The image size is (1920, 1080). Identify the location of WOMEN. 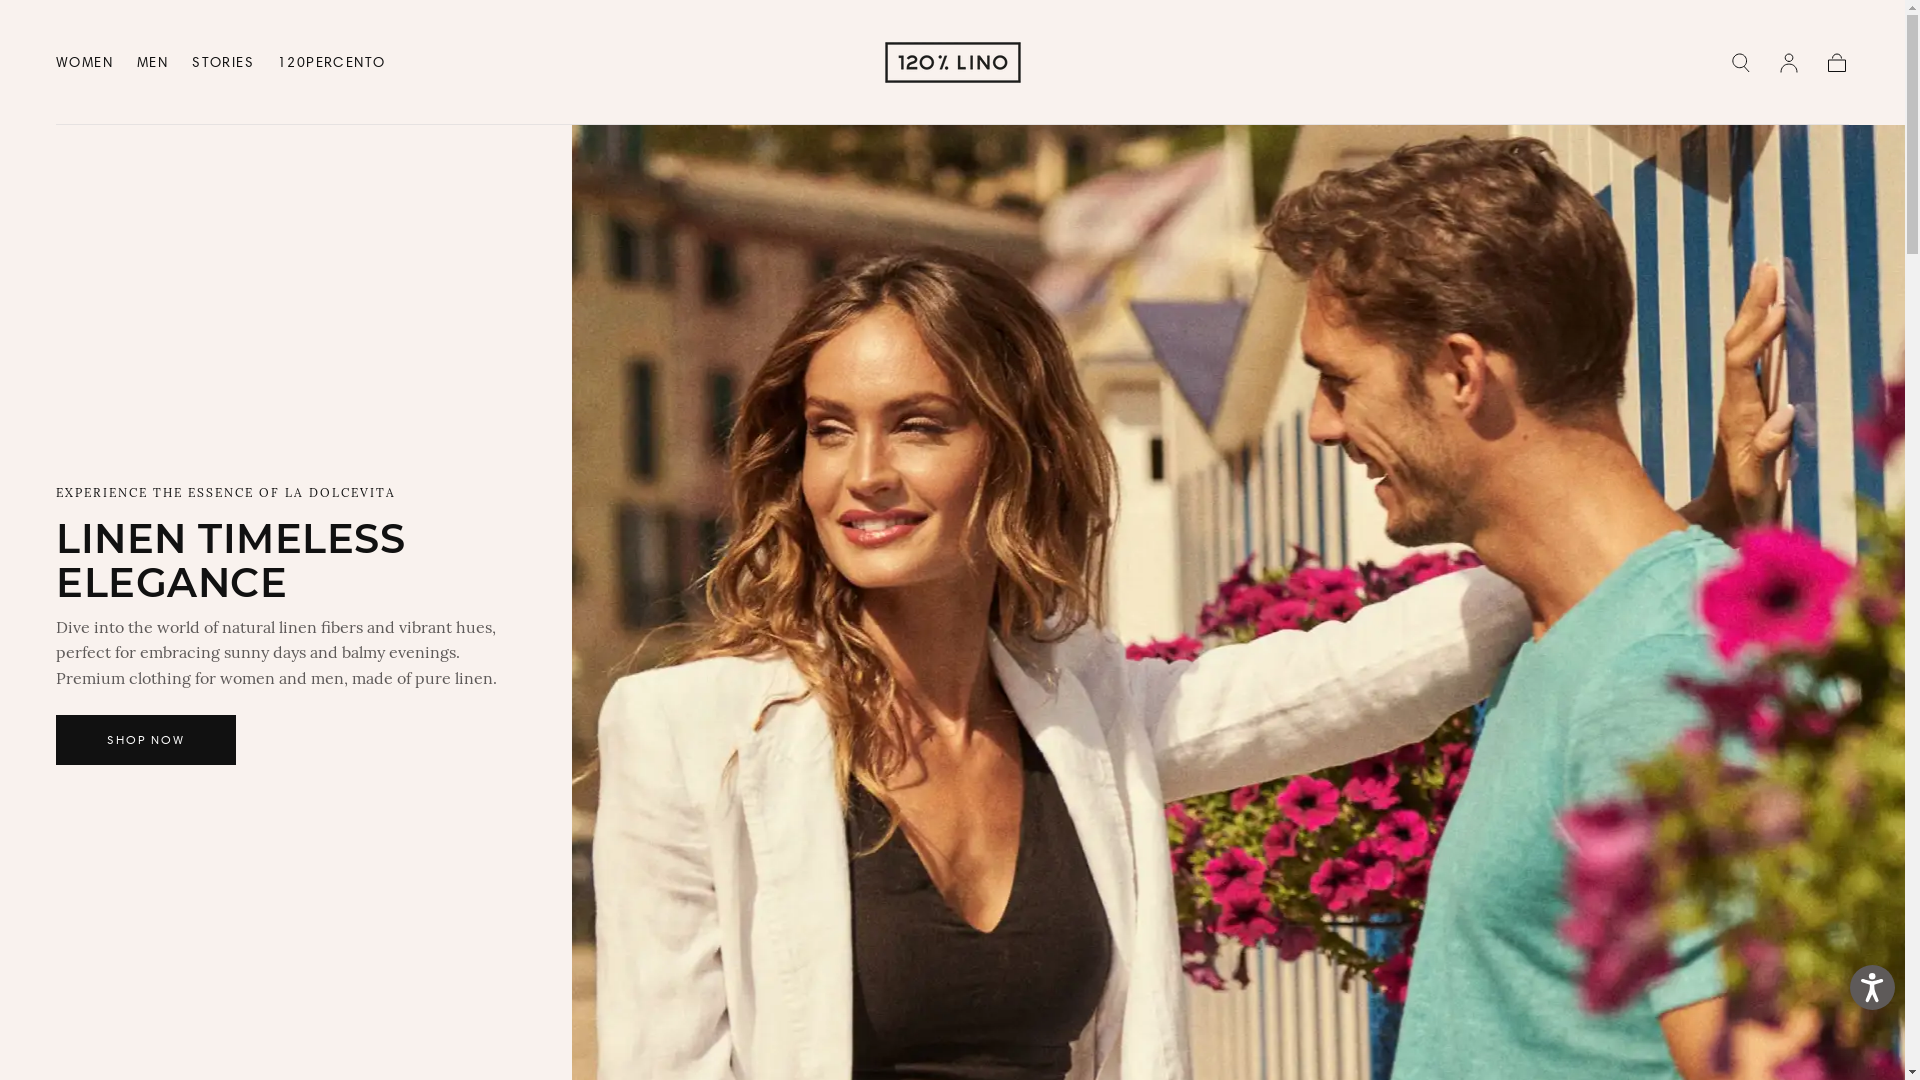
(84, 66).